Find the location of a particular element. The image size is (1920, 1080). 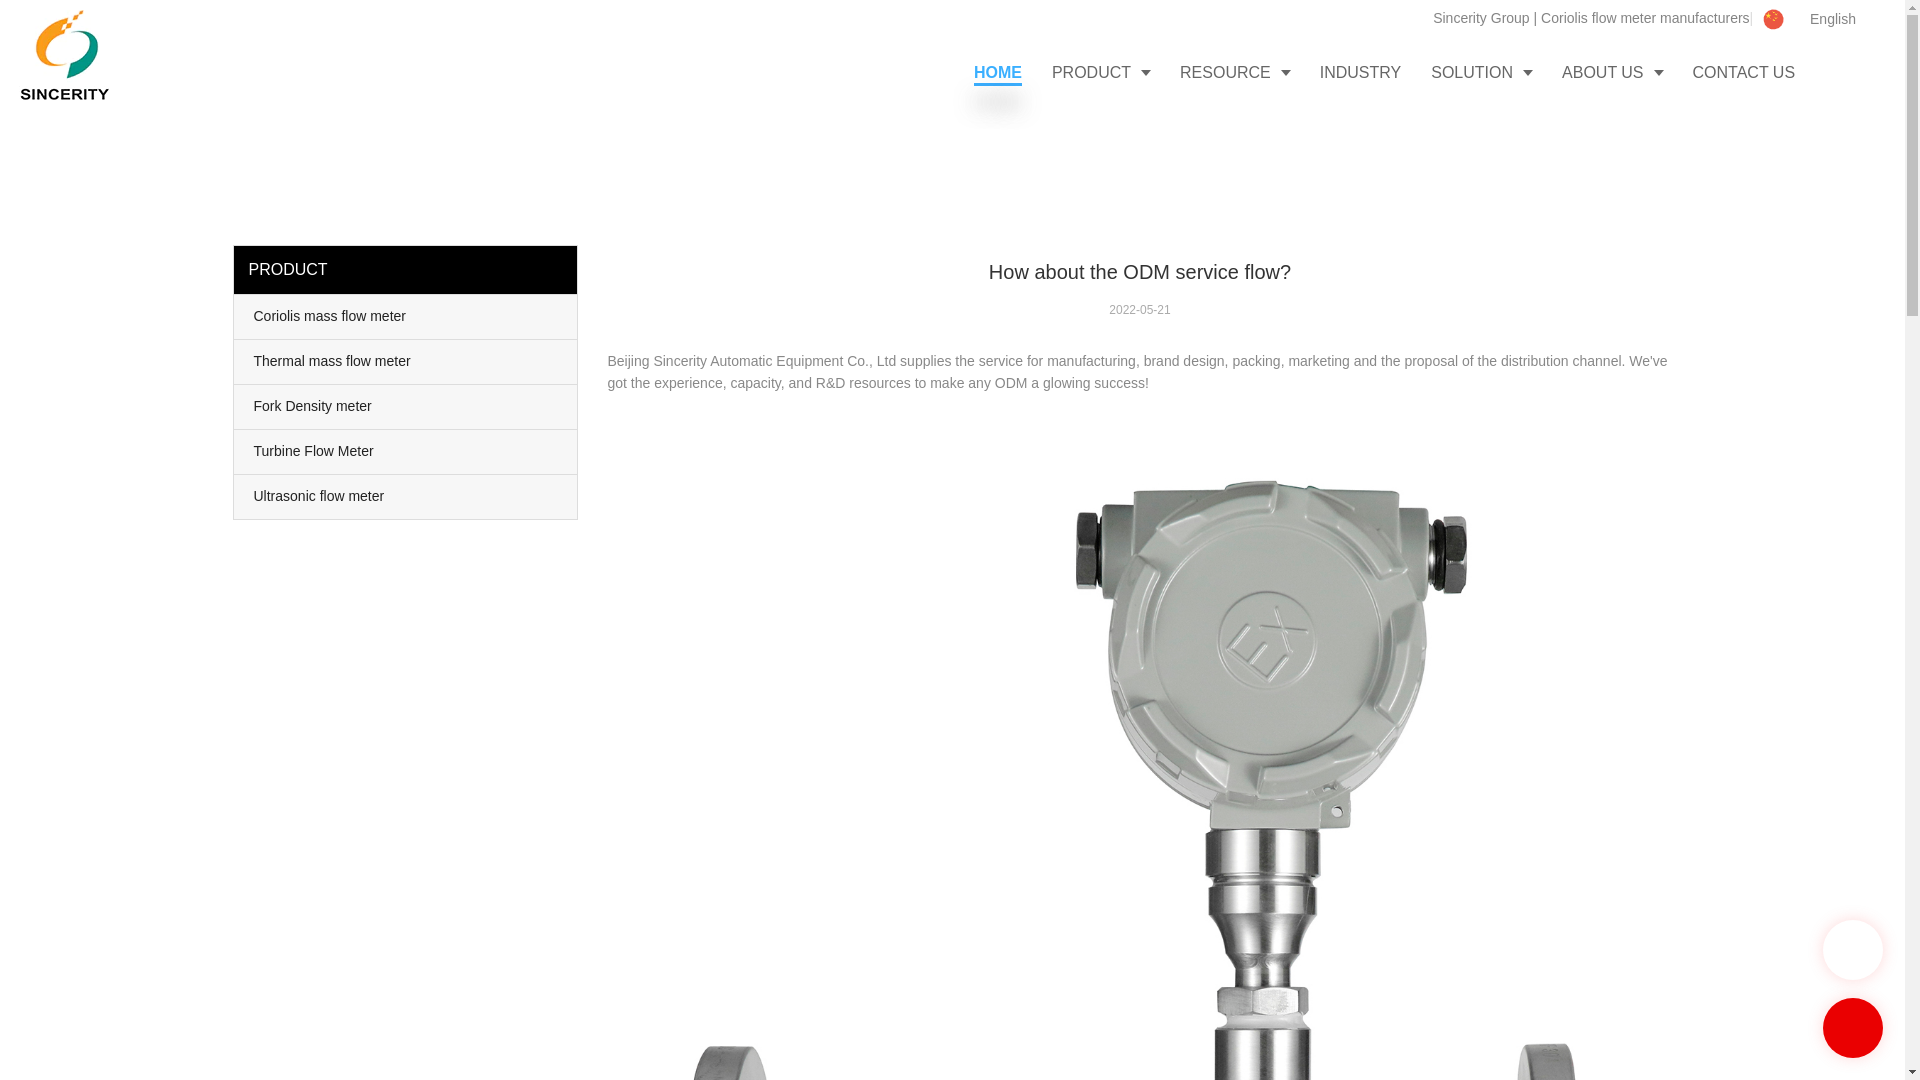

Ultrasonic flow meter is located at coordinates (406, 497).